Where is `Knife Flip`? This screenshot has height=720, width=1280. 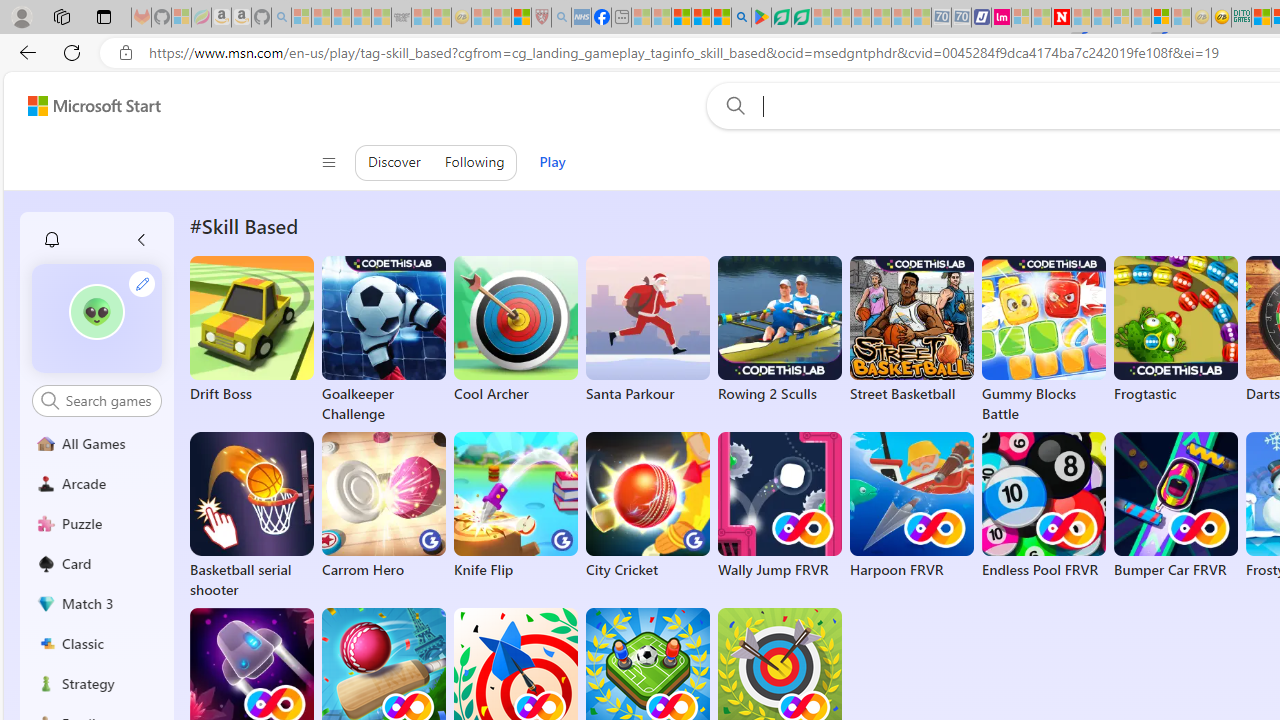 Knife Flip is located at coordinates (516, 506).